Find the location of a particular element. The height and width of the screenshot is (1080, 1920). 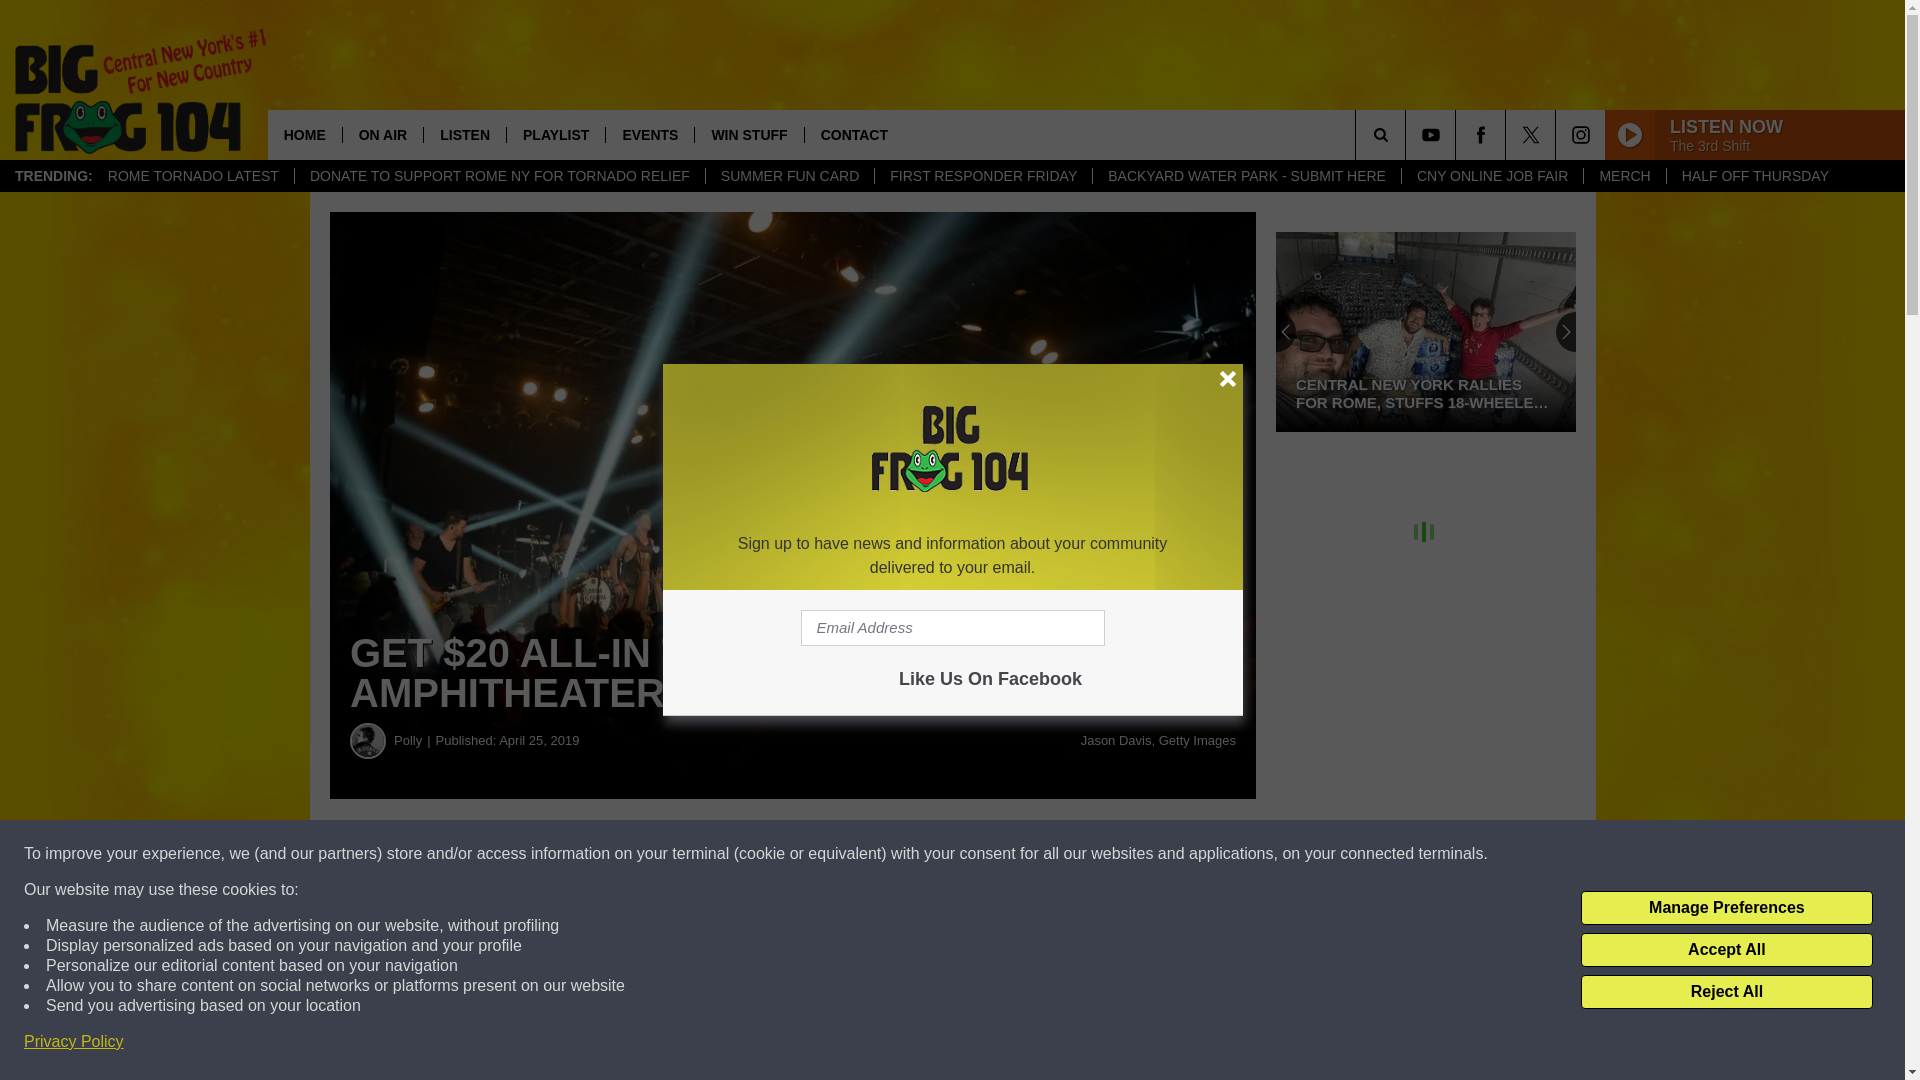

CNY ONLINE JOB FAIR is located at coordinates (1492, 176).